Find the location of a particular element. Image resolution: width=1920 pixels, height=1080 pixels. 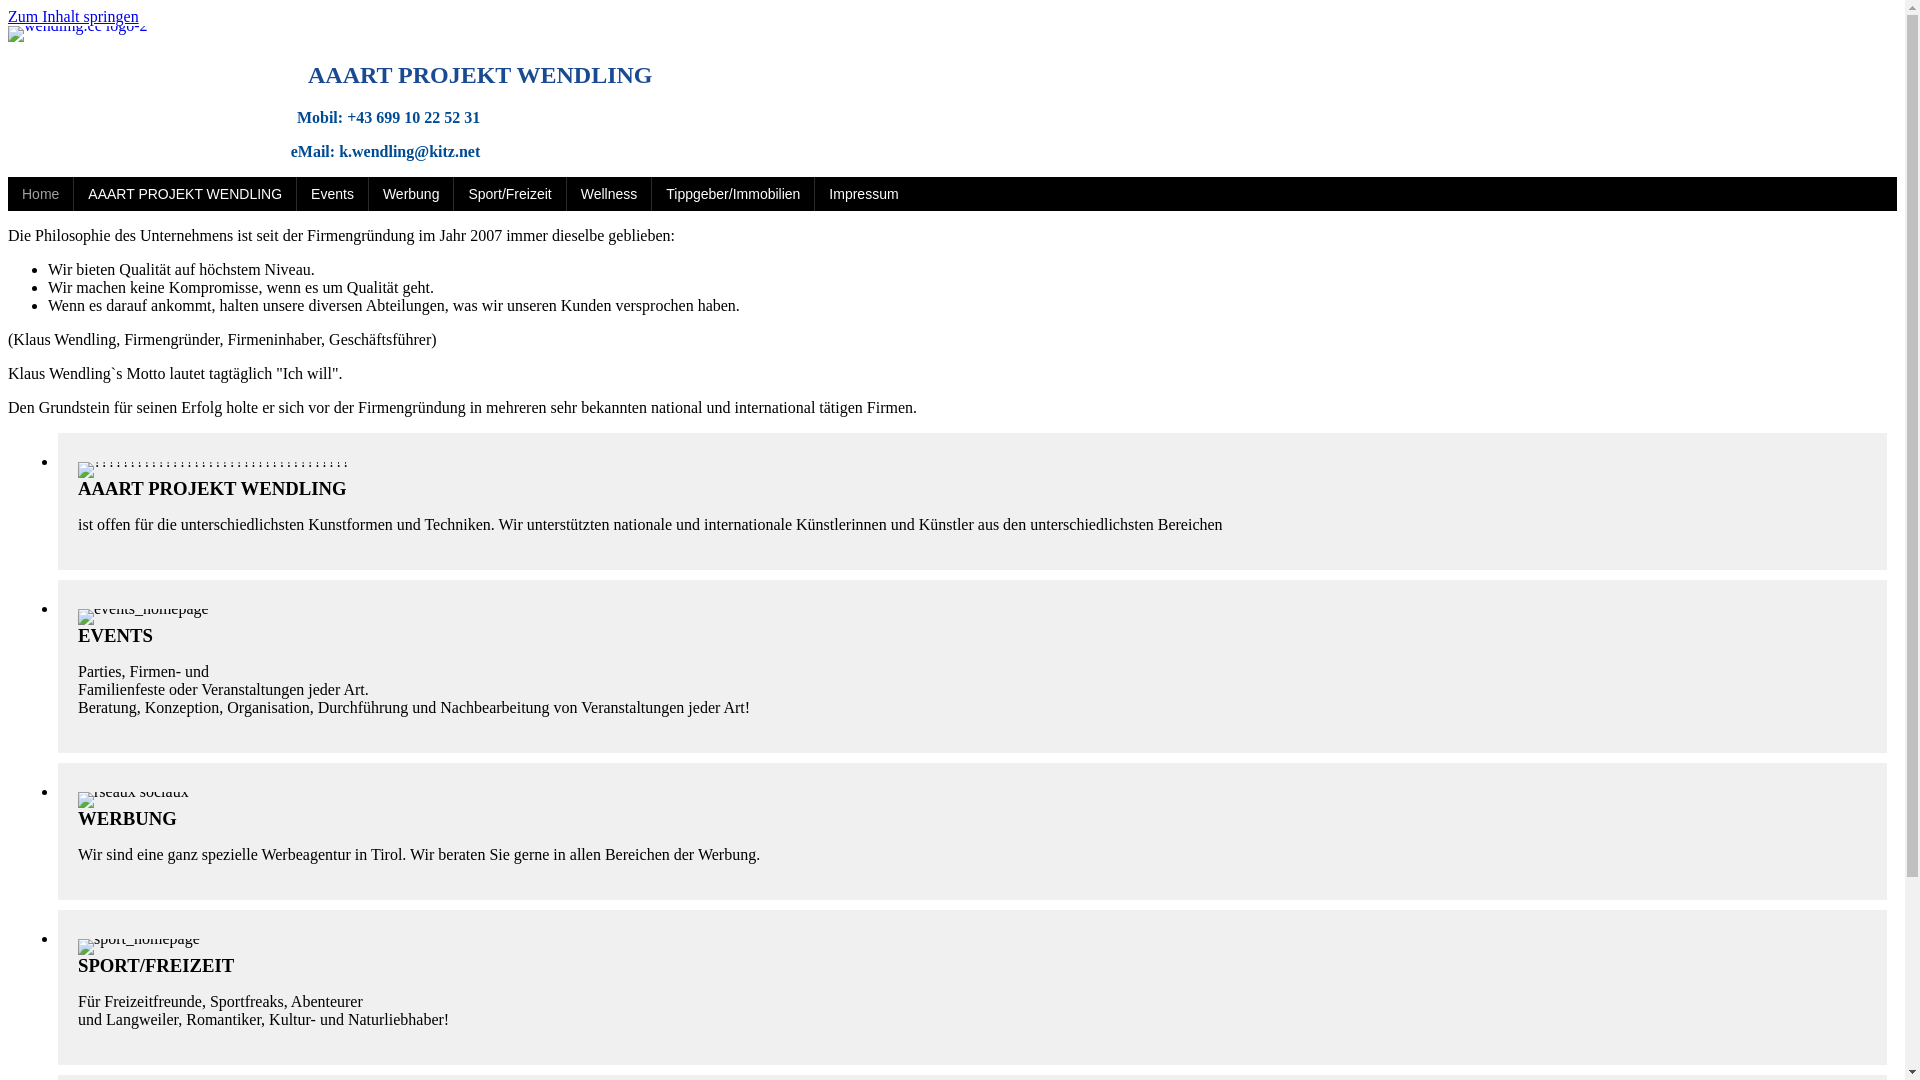

Home is located at coordinates (40, 194).